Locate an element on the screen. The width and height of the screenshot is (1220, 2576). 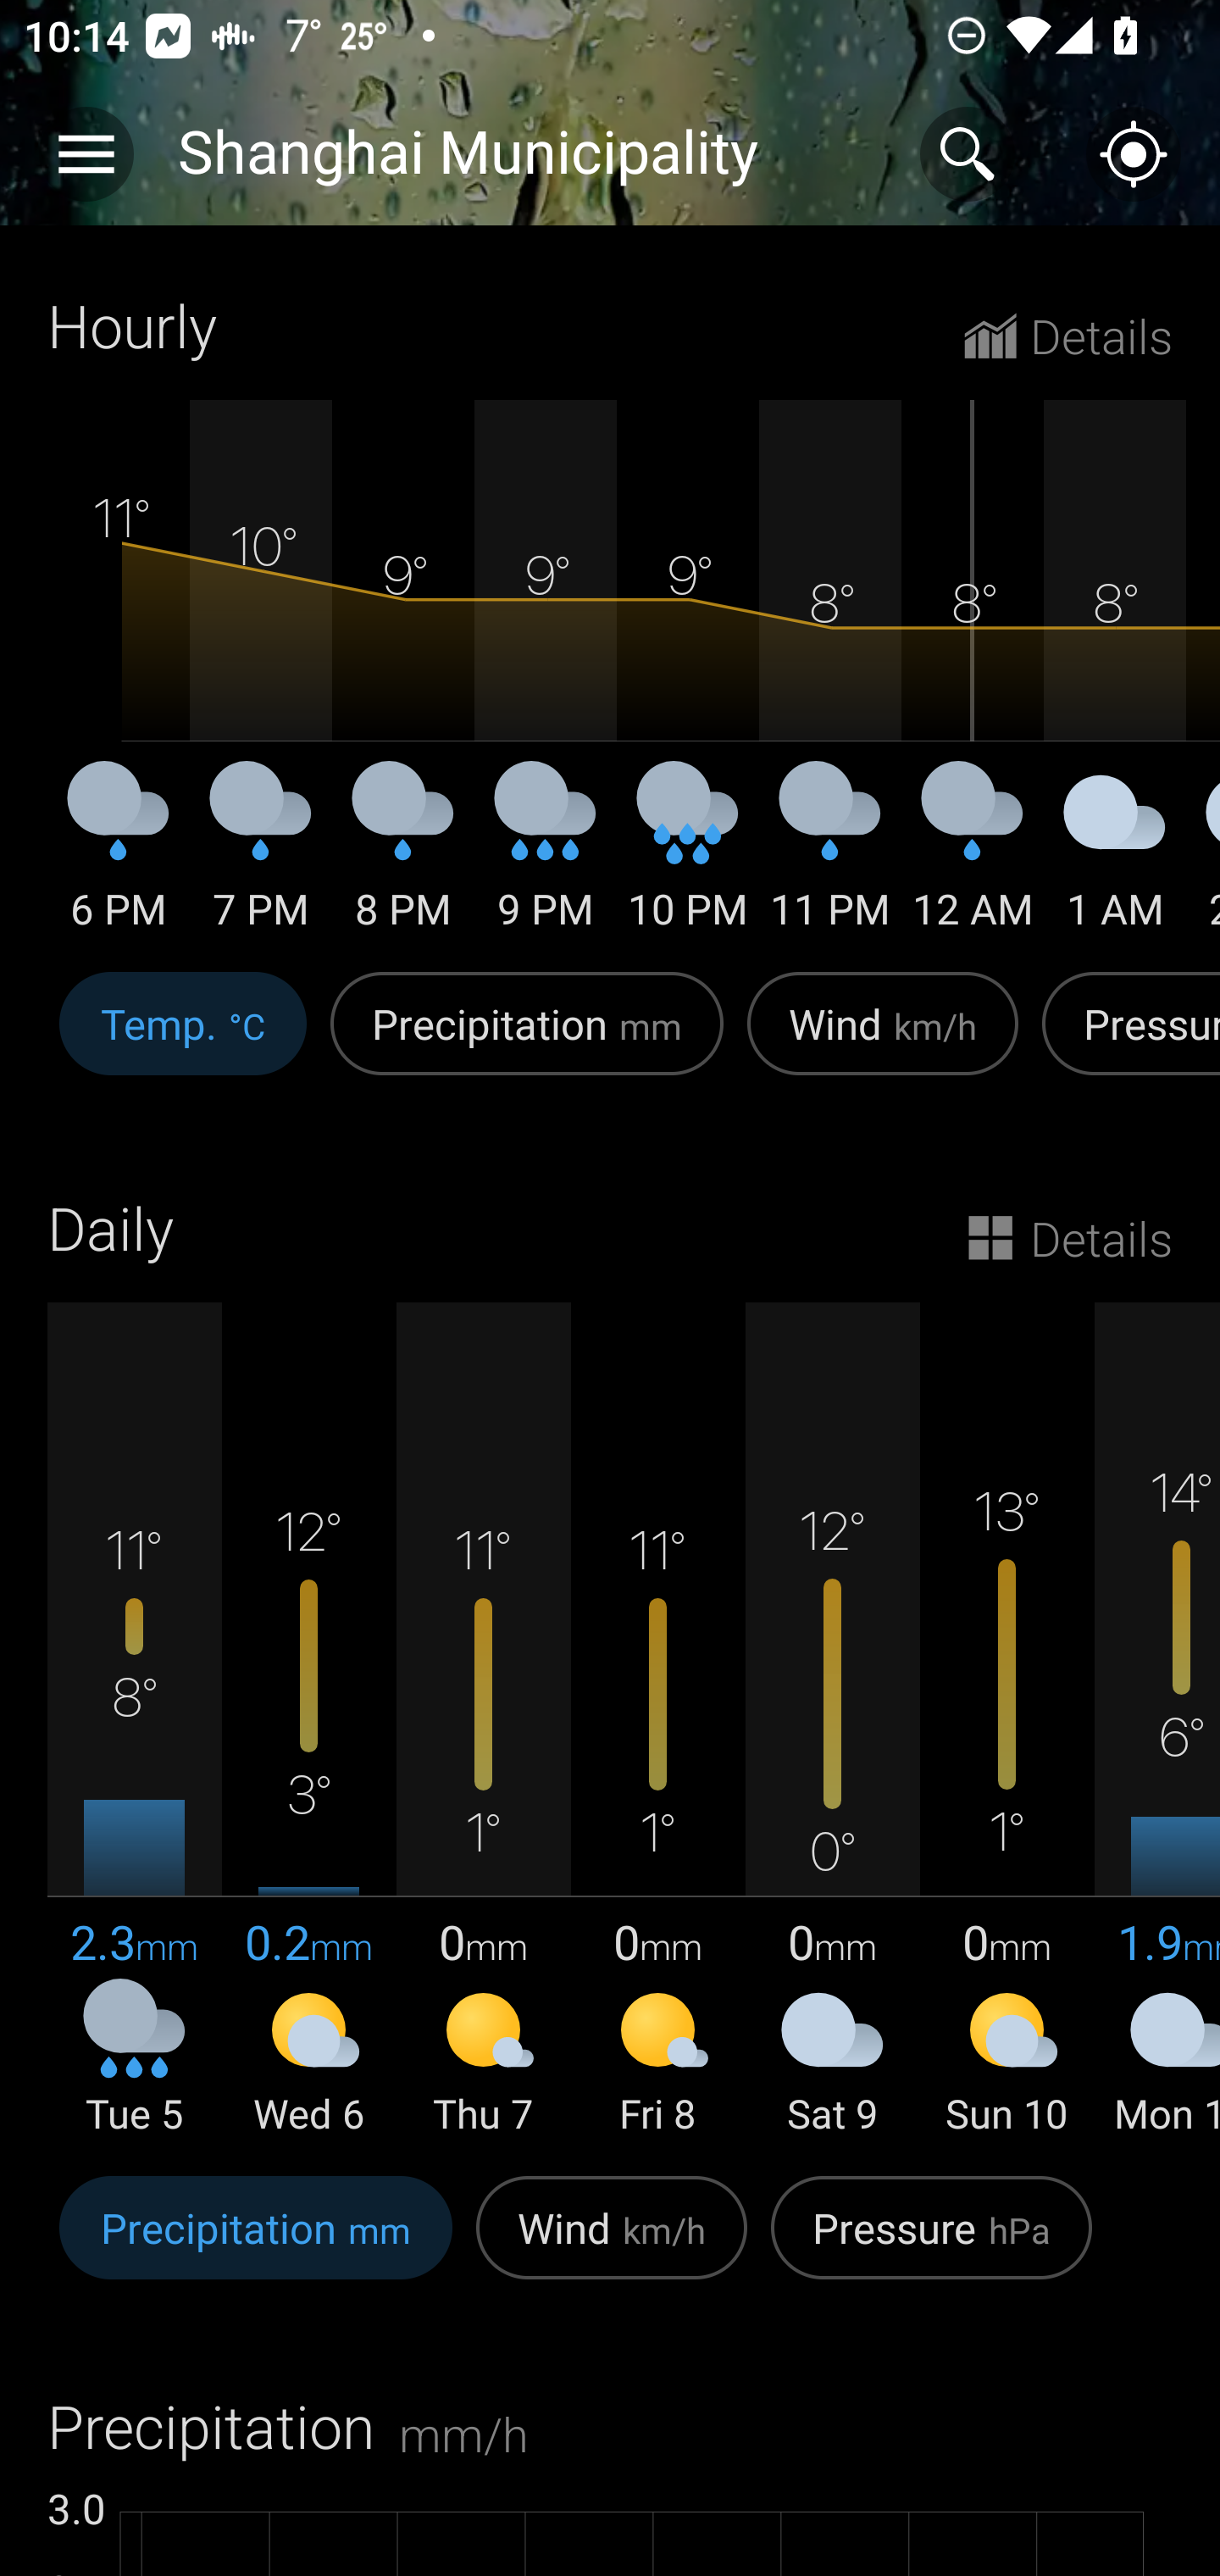
Precipitation mm is located at coordinates (527, 1041).